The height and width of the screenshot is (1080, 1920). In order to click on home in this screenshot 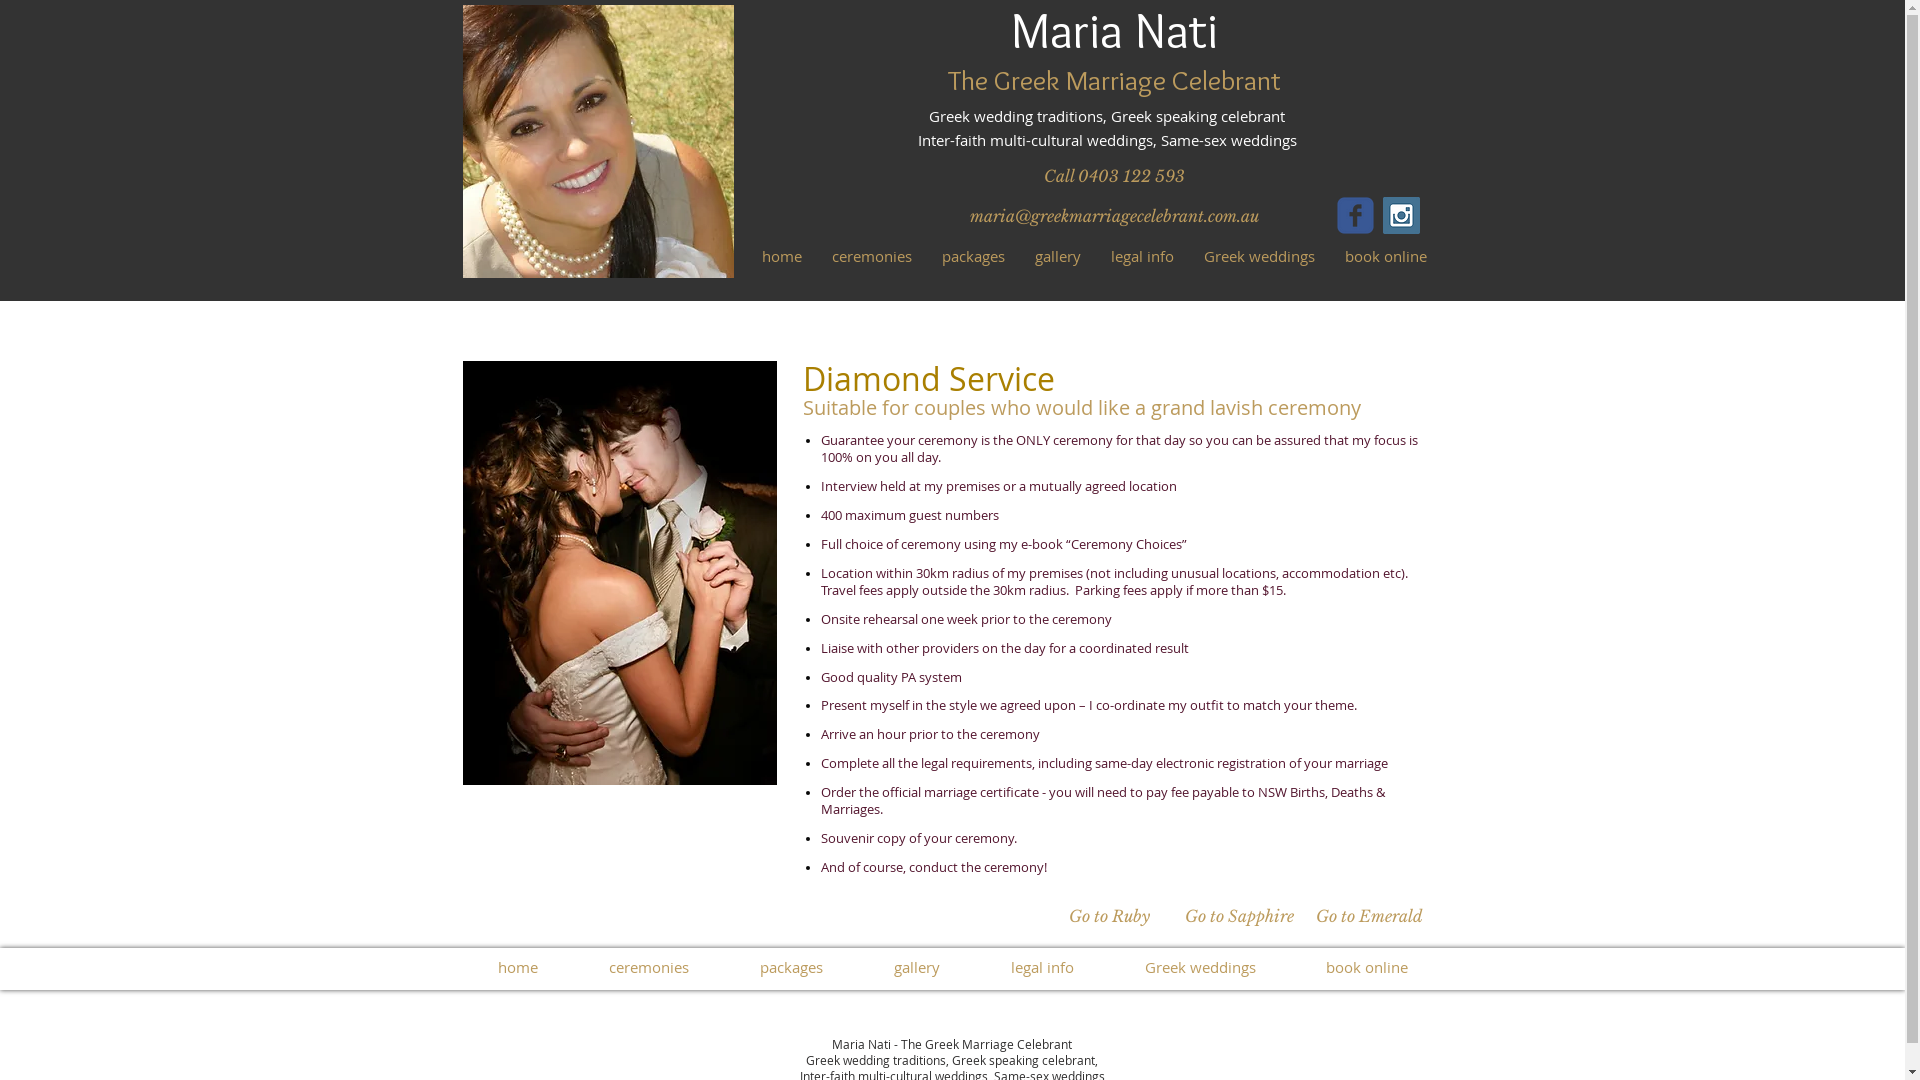, I will do `click(518, 967)`.